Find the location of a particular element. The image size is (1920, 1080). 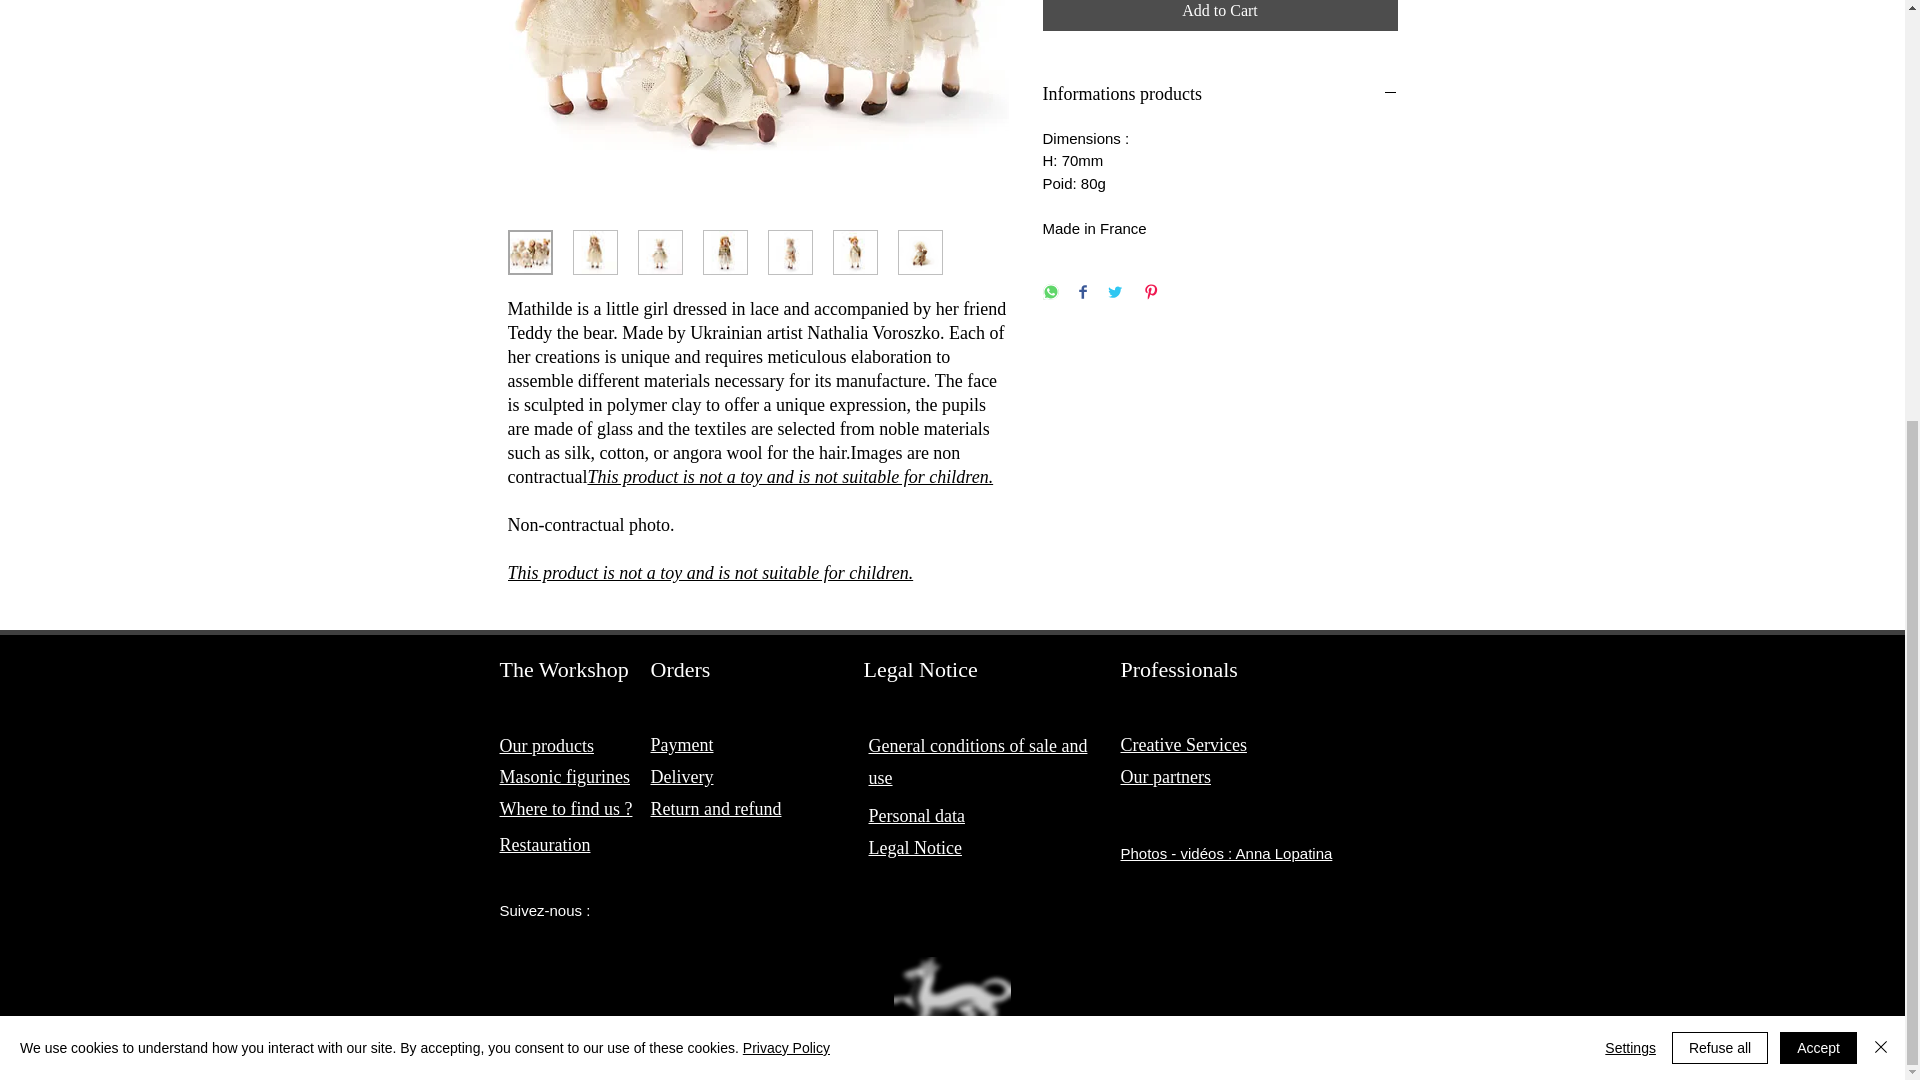

Our products is located at coordinates (546, 746).